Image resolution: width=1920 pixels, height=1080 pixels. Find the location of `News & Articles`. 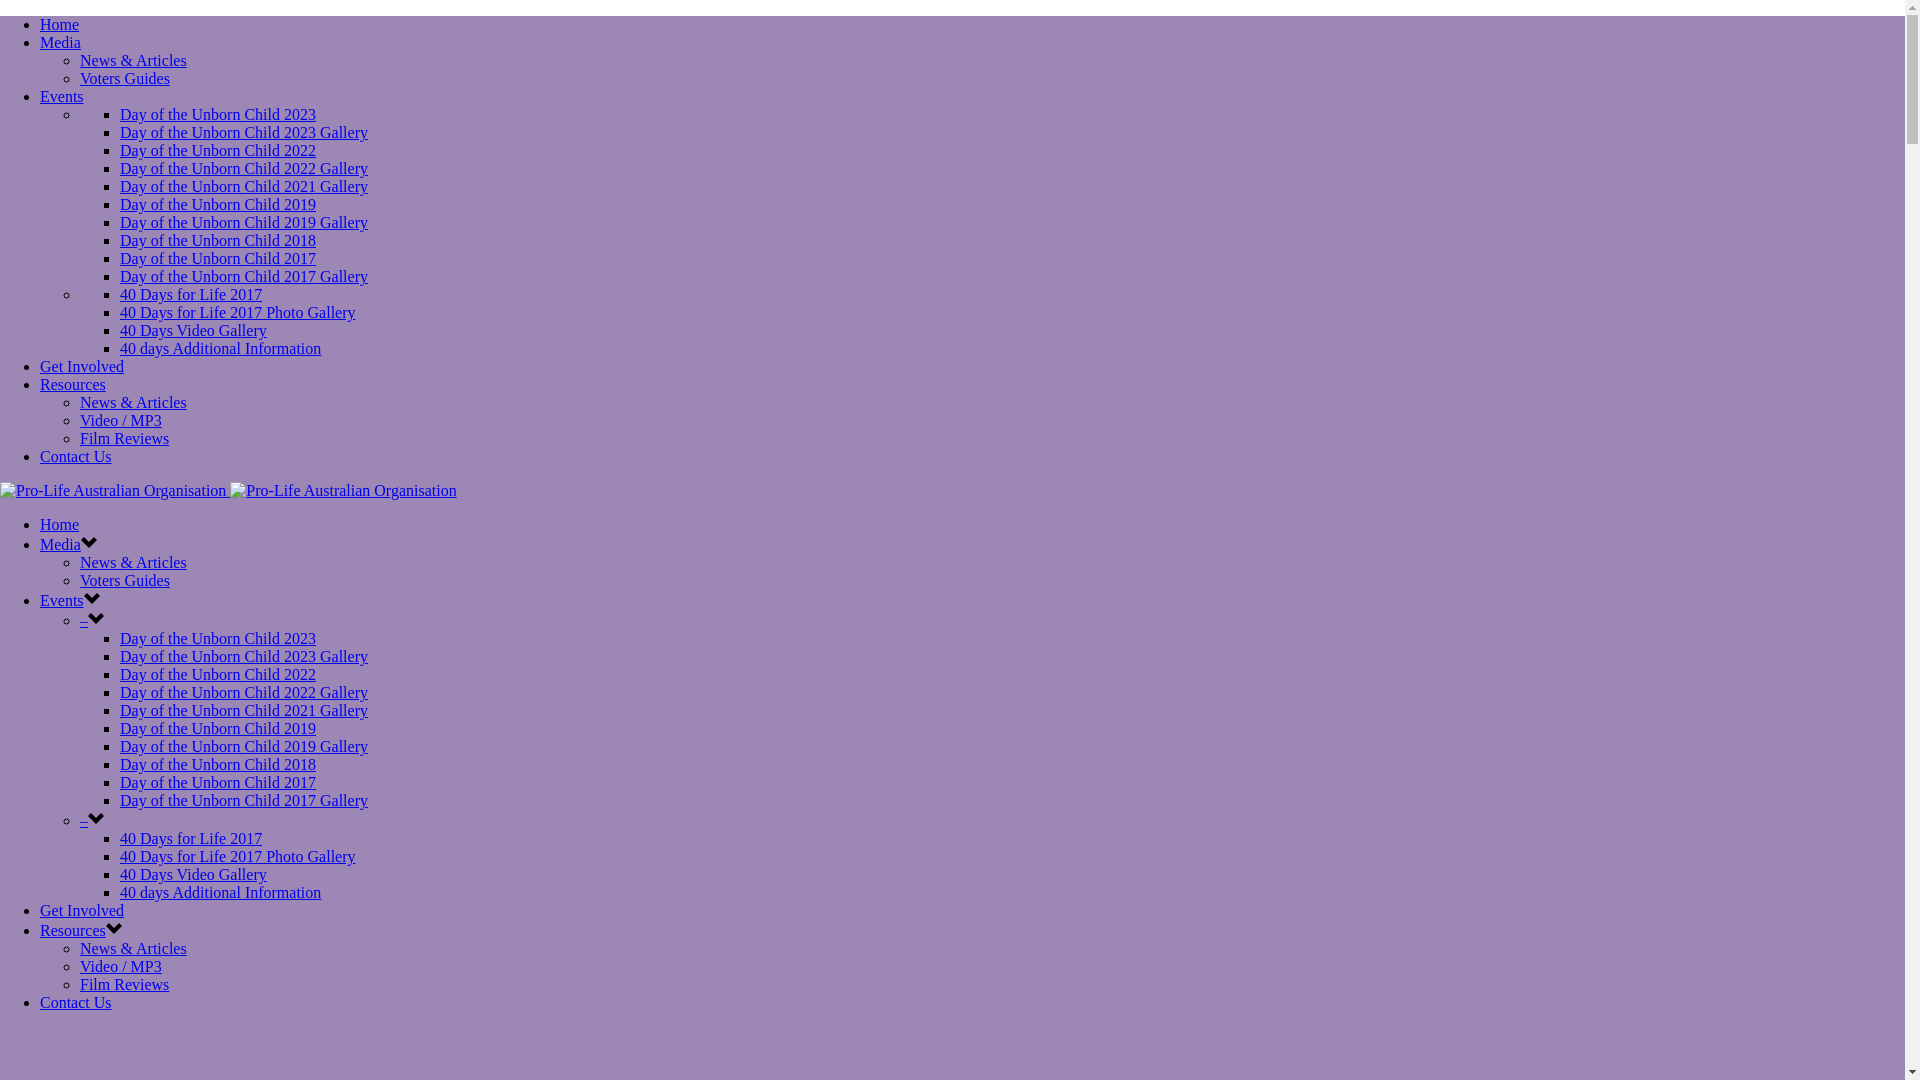

News & Articles is located at coordinates (134, 948).